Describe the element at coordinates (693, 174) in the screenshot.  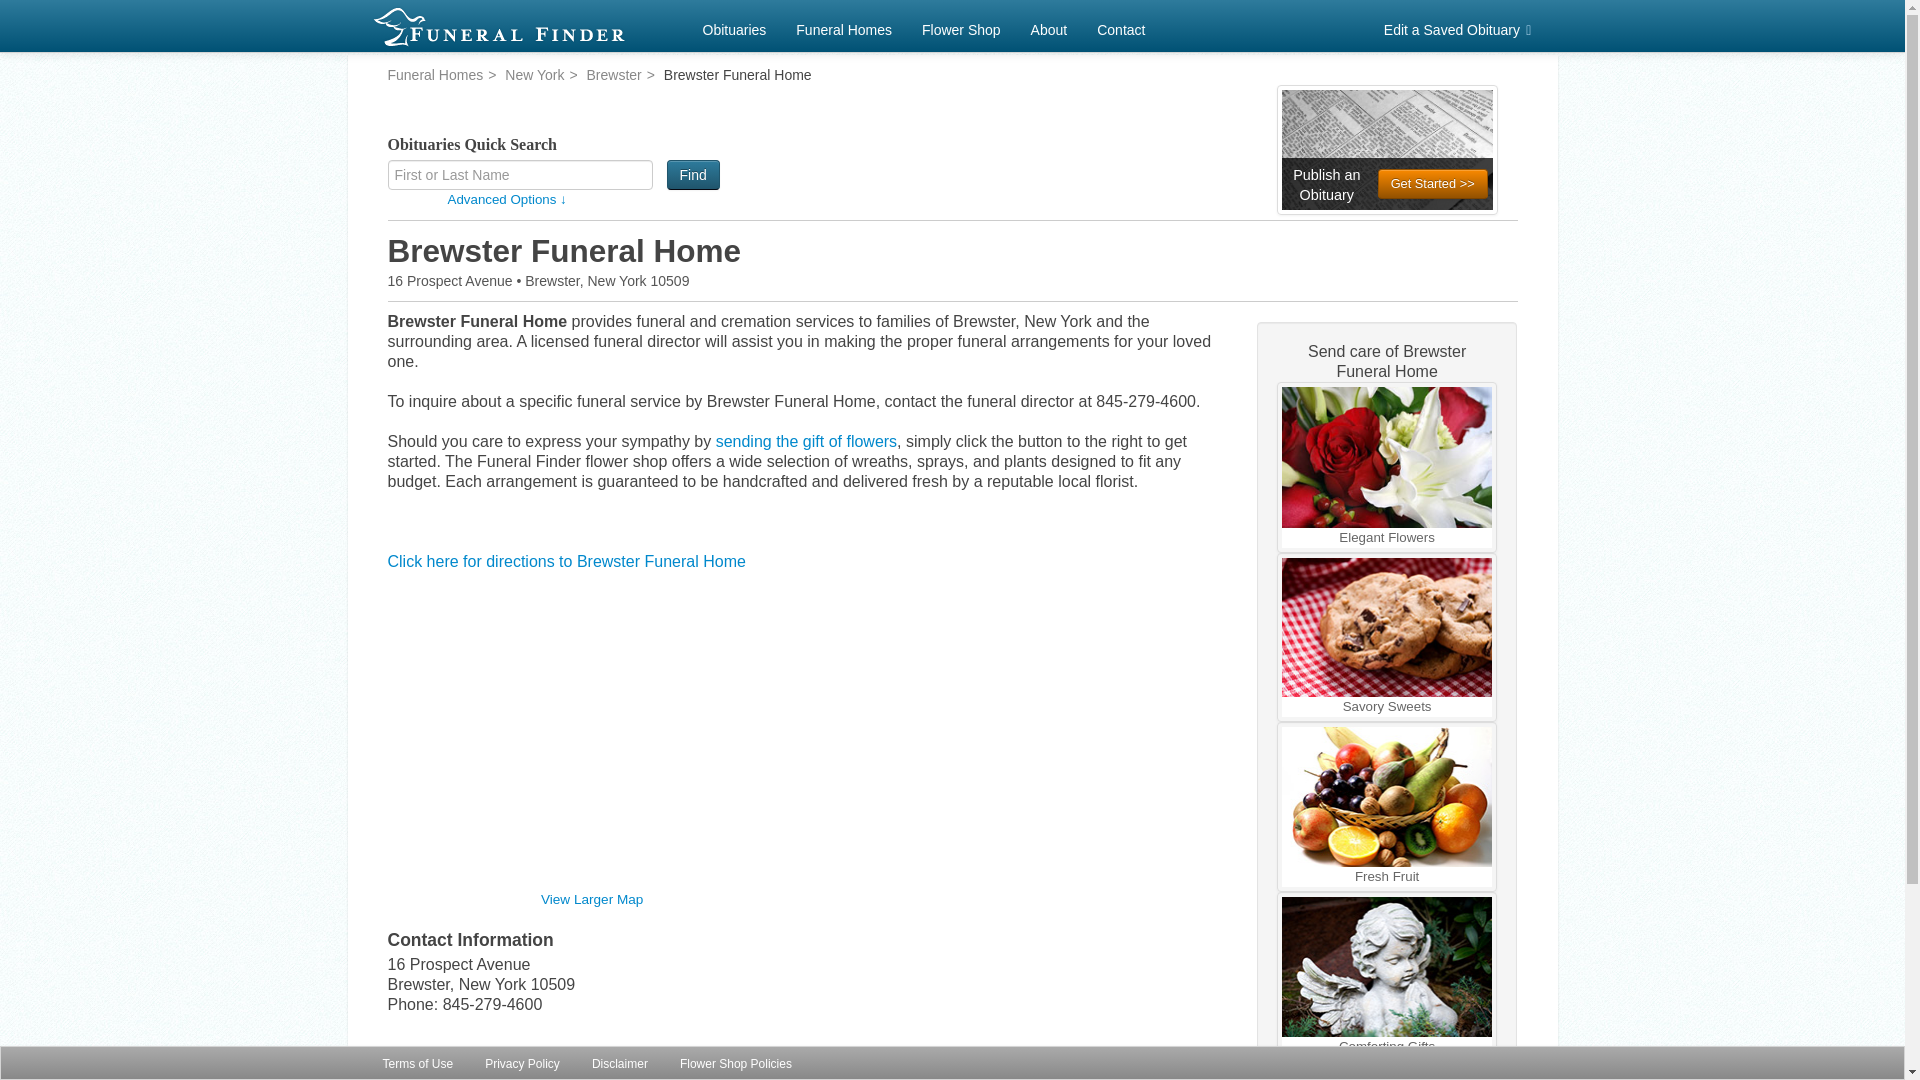
I see `Find` at that location.